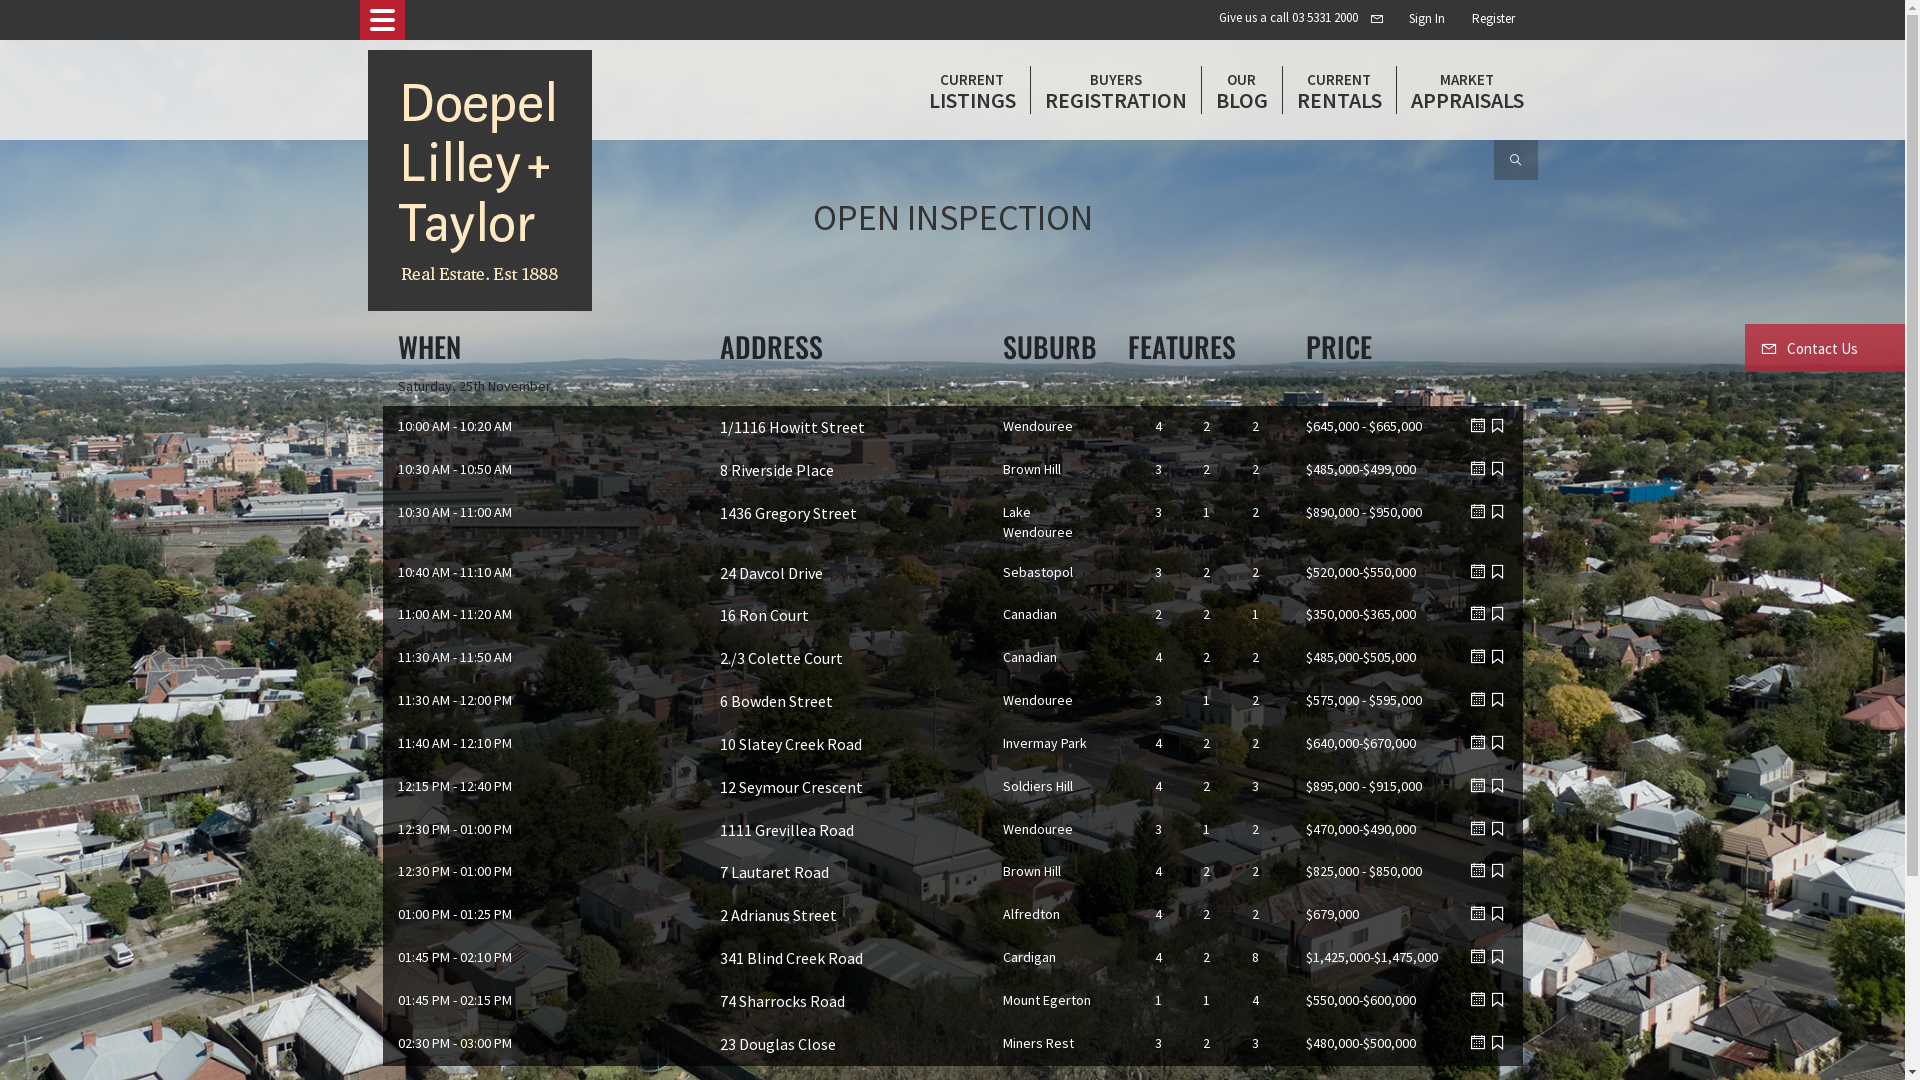 The height and width of the screenshot is (1080, 1920). What do you see at coordinates (1478, 1043) in the screenshot?
I see `Add to Calendar` at bounding box center [1478, 1043].